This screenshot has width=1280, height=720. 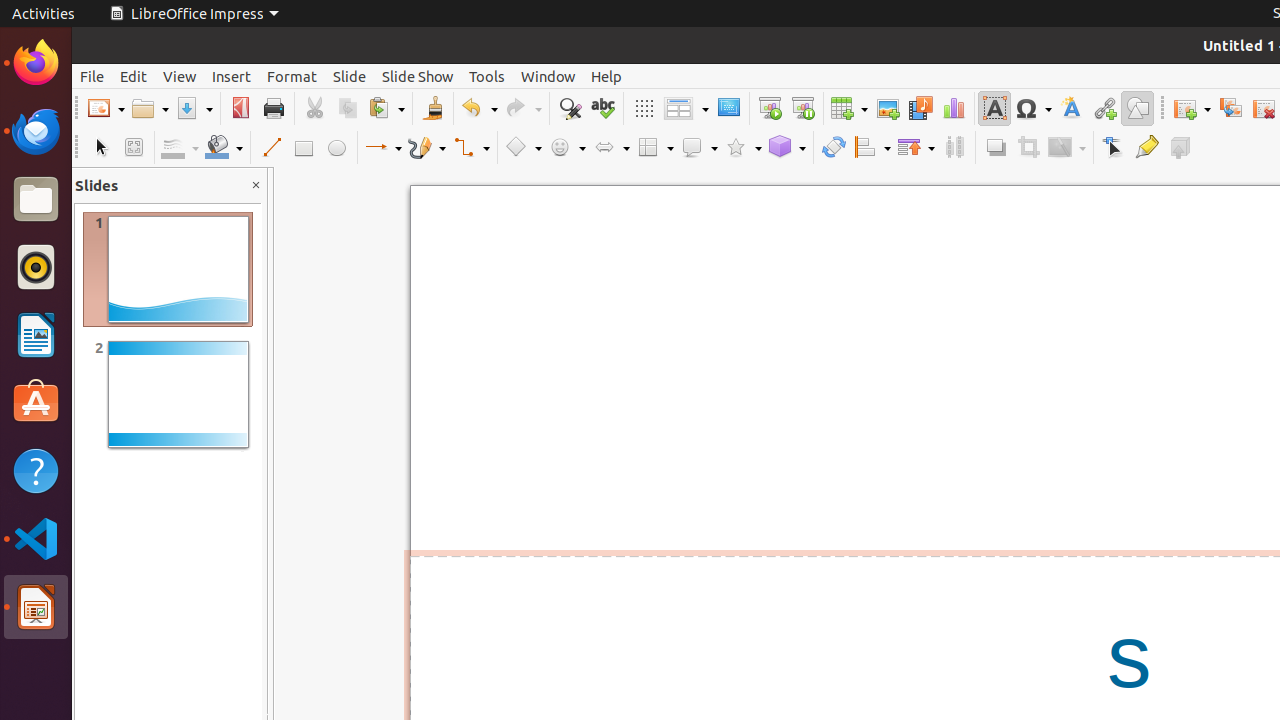 What do you see at coordinates (916, 148) in the screenshot?
I see `Arrange` at bounding box center [916, 148].